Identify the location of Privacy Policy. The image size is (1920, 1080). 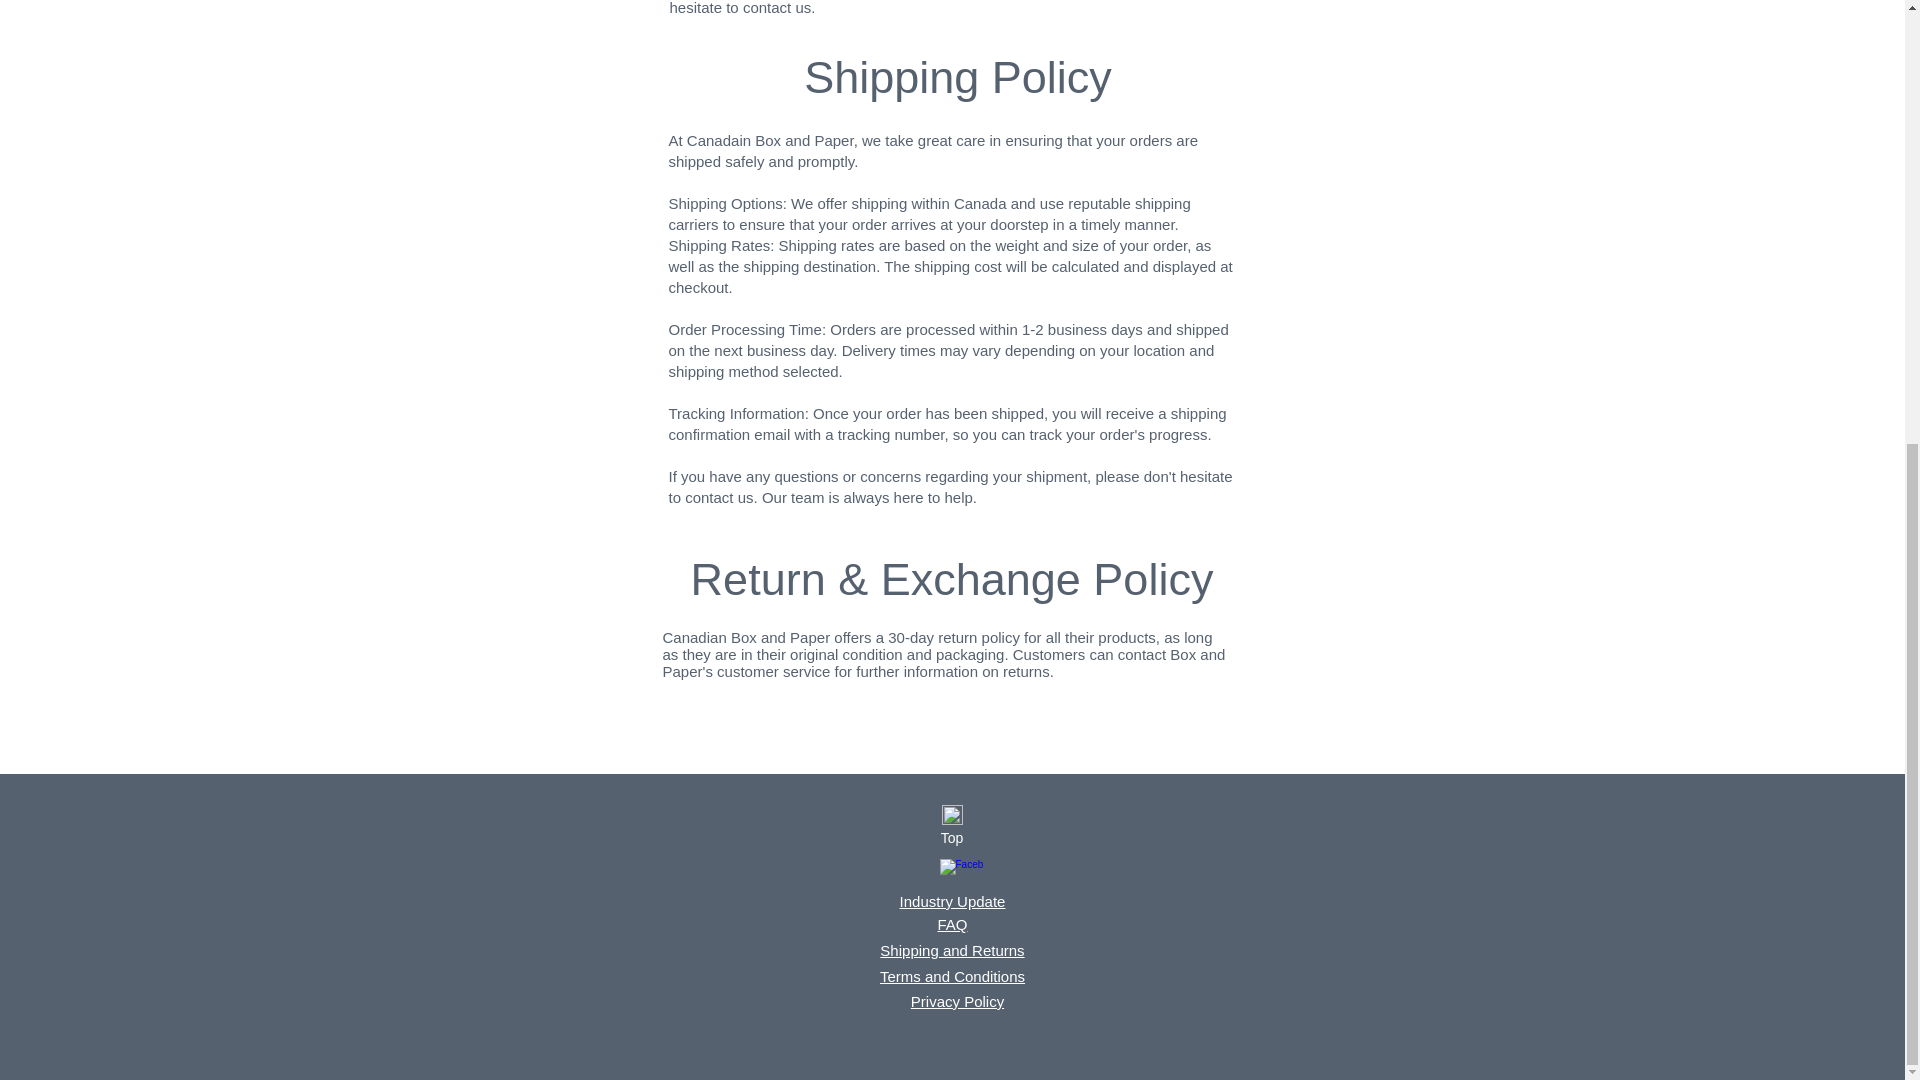
(957, 1000).